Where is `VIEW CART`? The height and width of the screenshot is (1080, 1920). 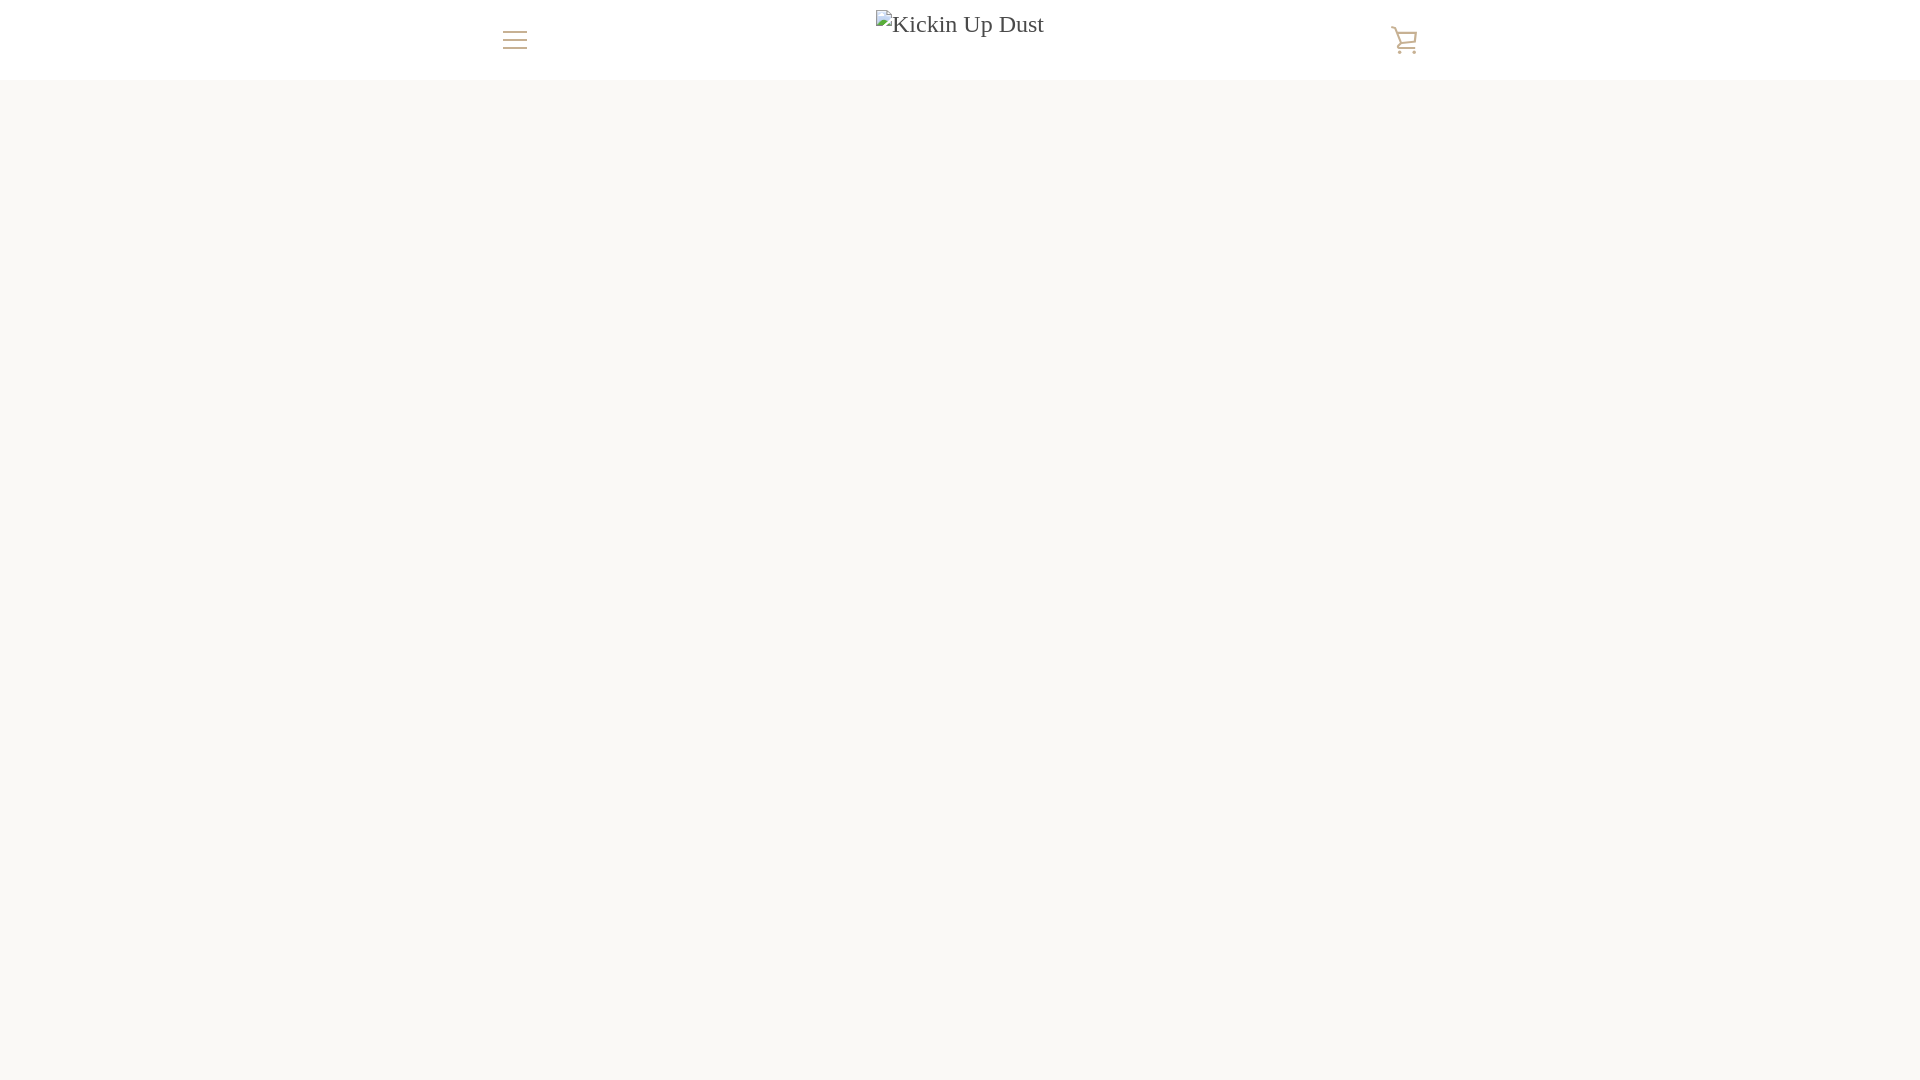 VIEW CART is located at coordinates (1405, 40).